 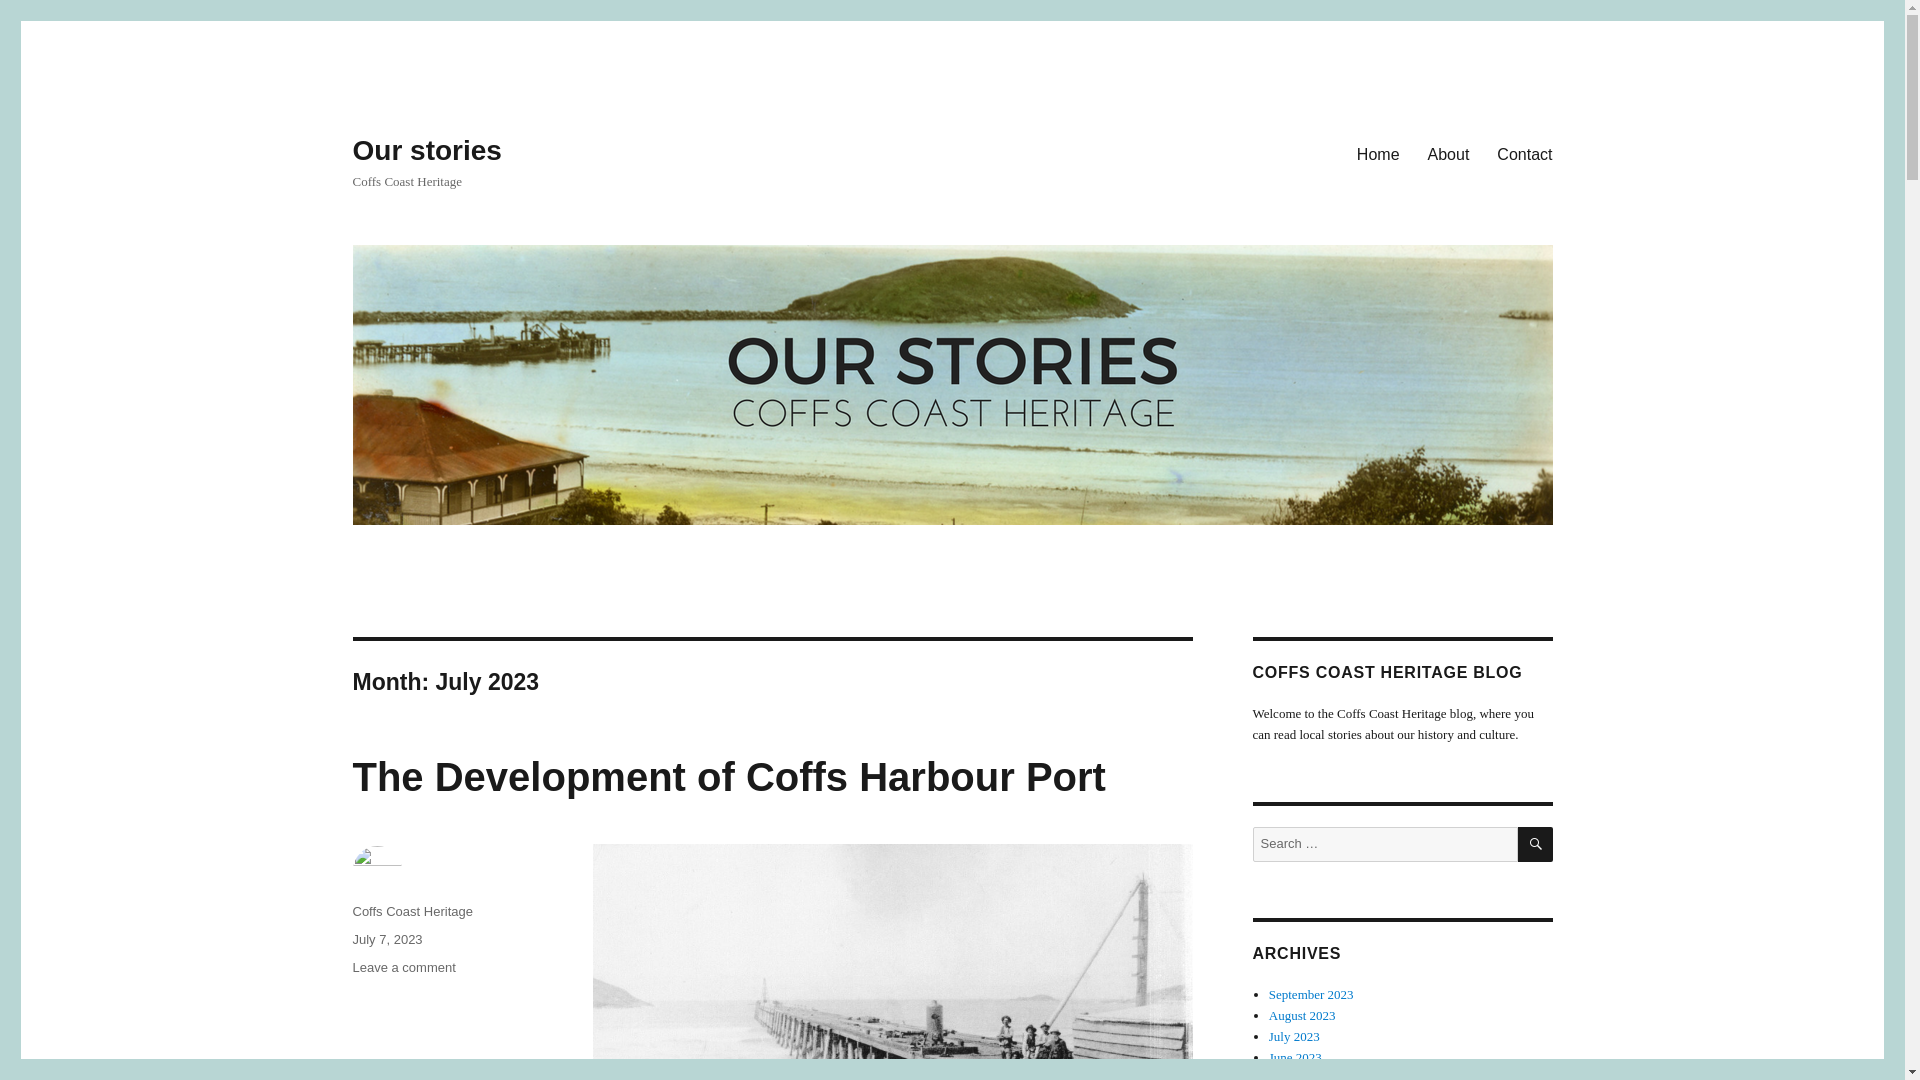 I want to click on Our stories, so click(x=1296, y=1076).